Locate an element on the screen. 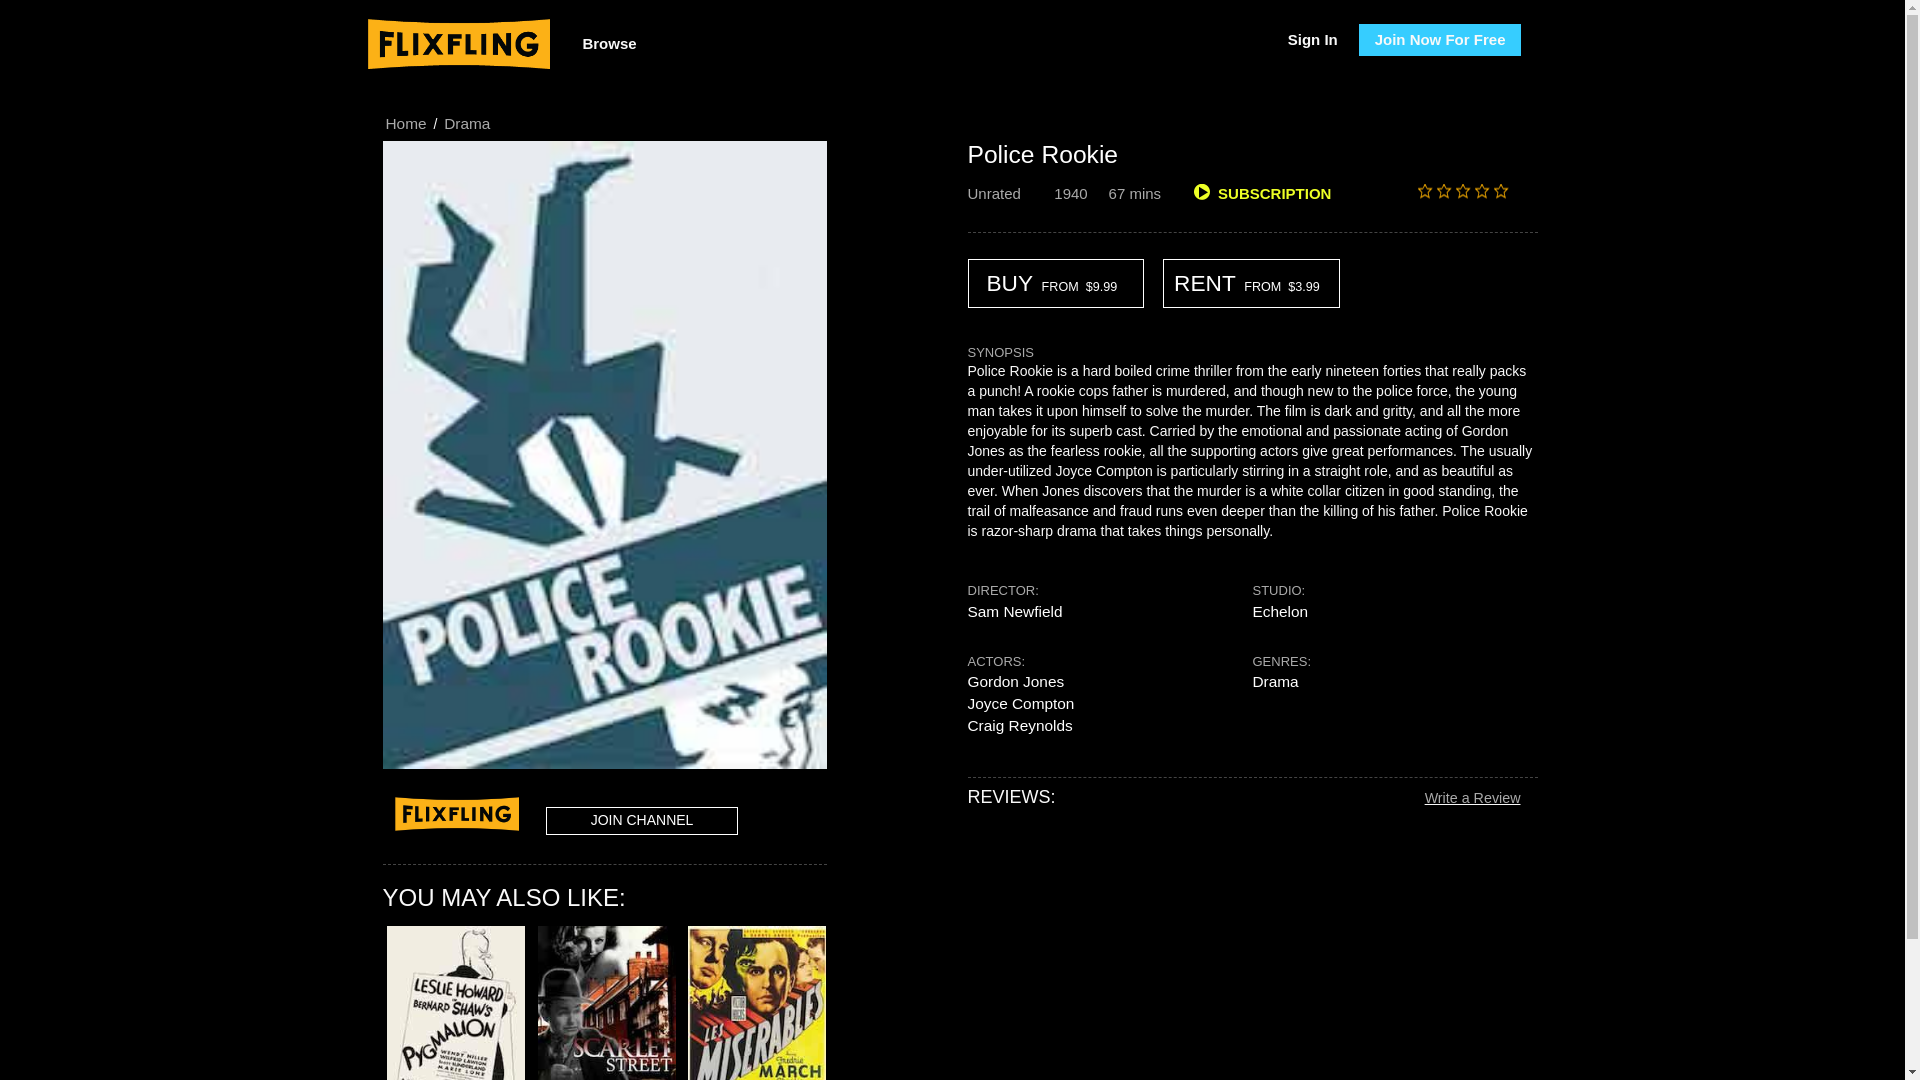  Craig Reynolds is located at coordinates (1020, 725).